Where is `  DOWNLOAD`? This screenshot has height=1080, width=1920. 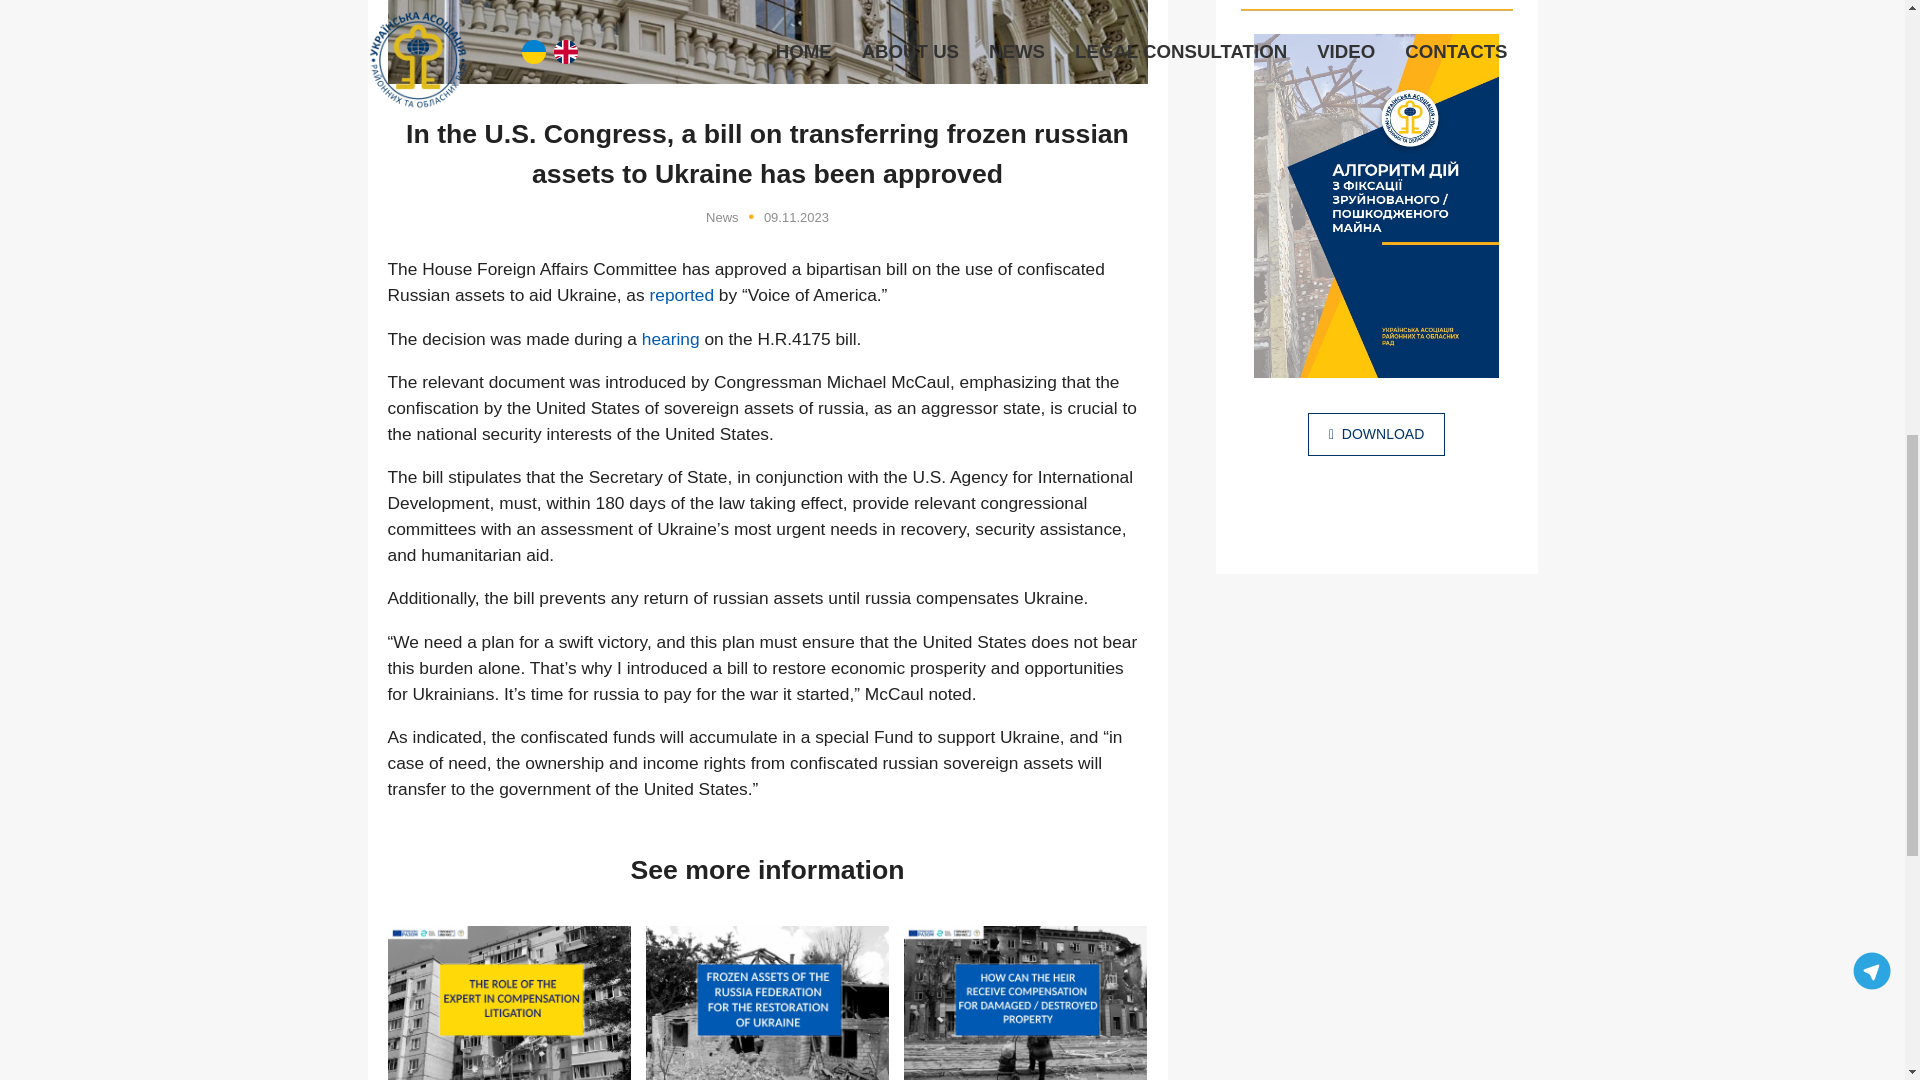   DOWNLOAD is located at coordinates (1376, 434).